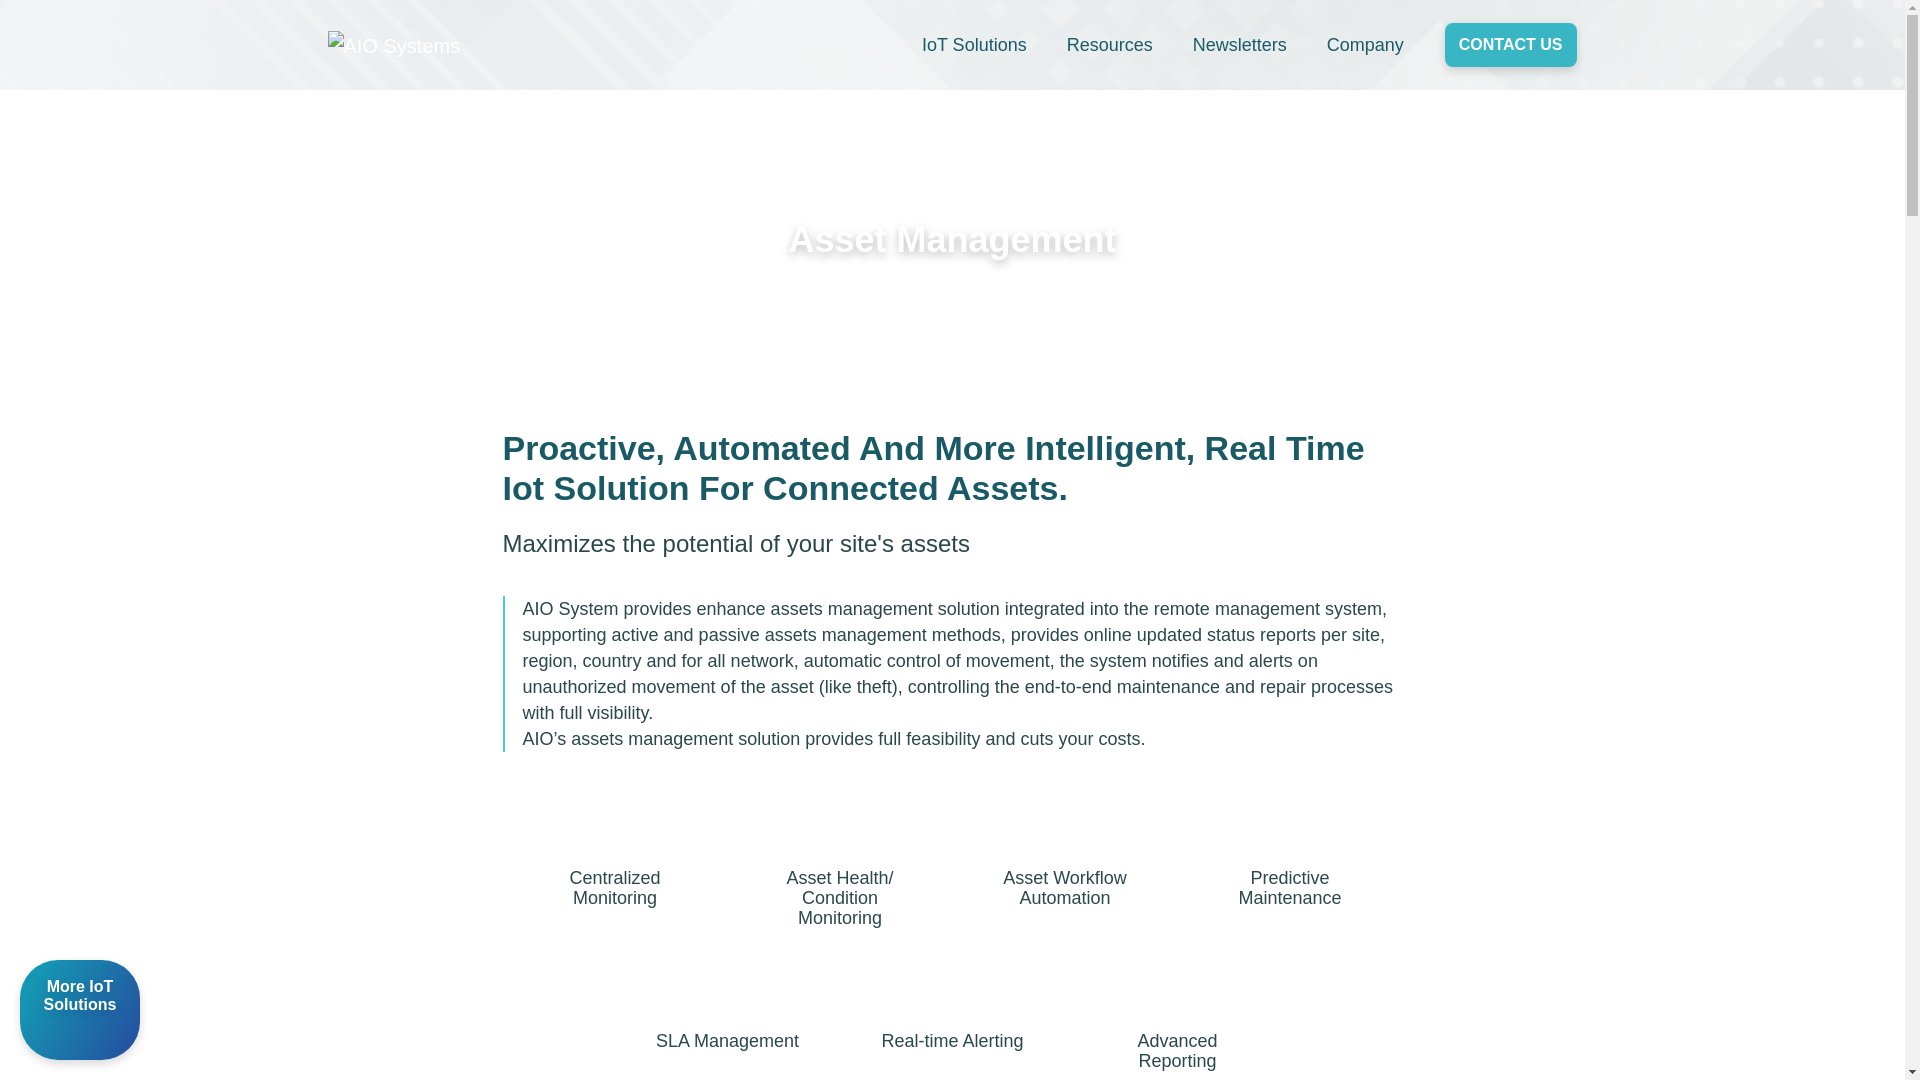 The image size is (1920, 1080). What do you see at coordinates (1239, 45) in the screenshot?
I see `Newsletters` at bounding box center [1239, 45].